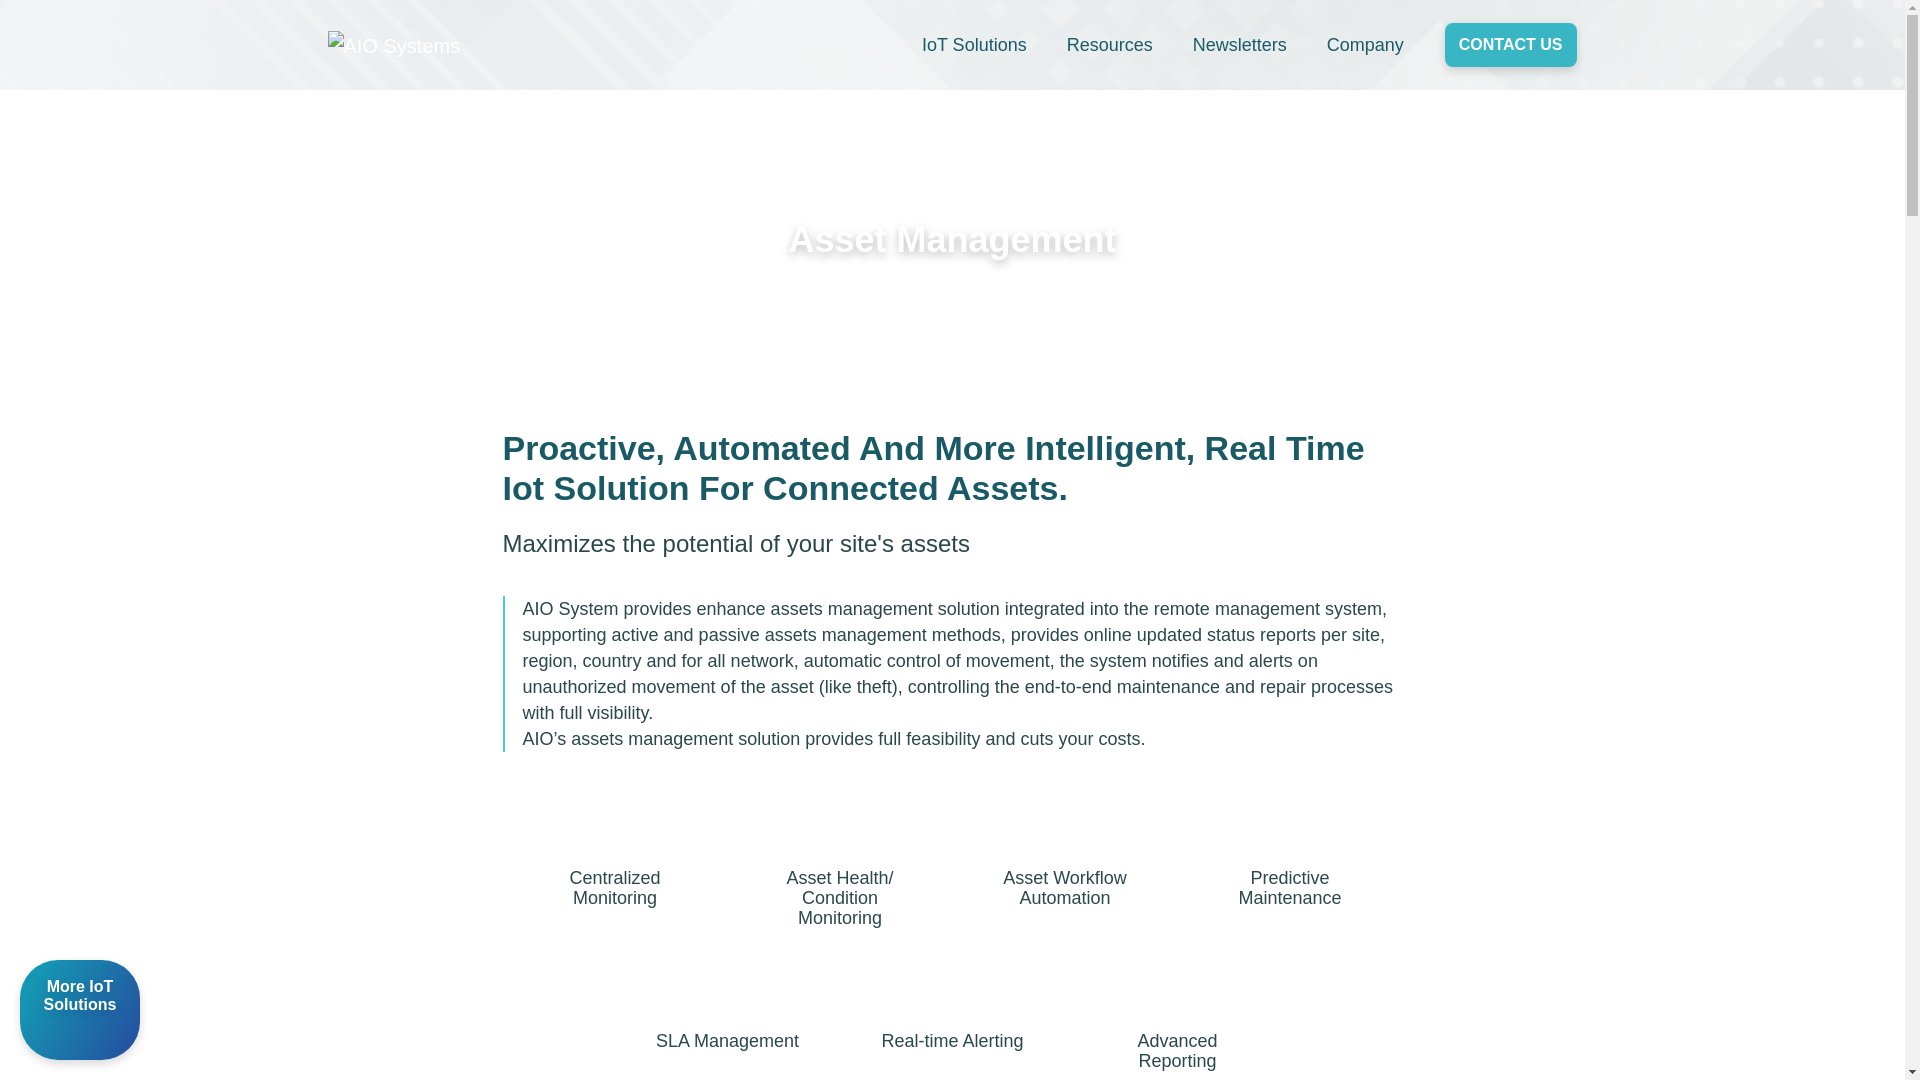 The image size is (1920, 1080). What do you see at coordinates (1239, 45) in the screenshot?
I see `Newsletters` at bounding box center [1239, 45].